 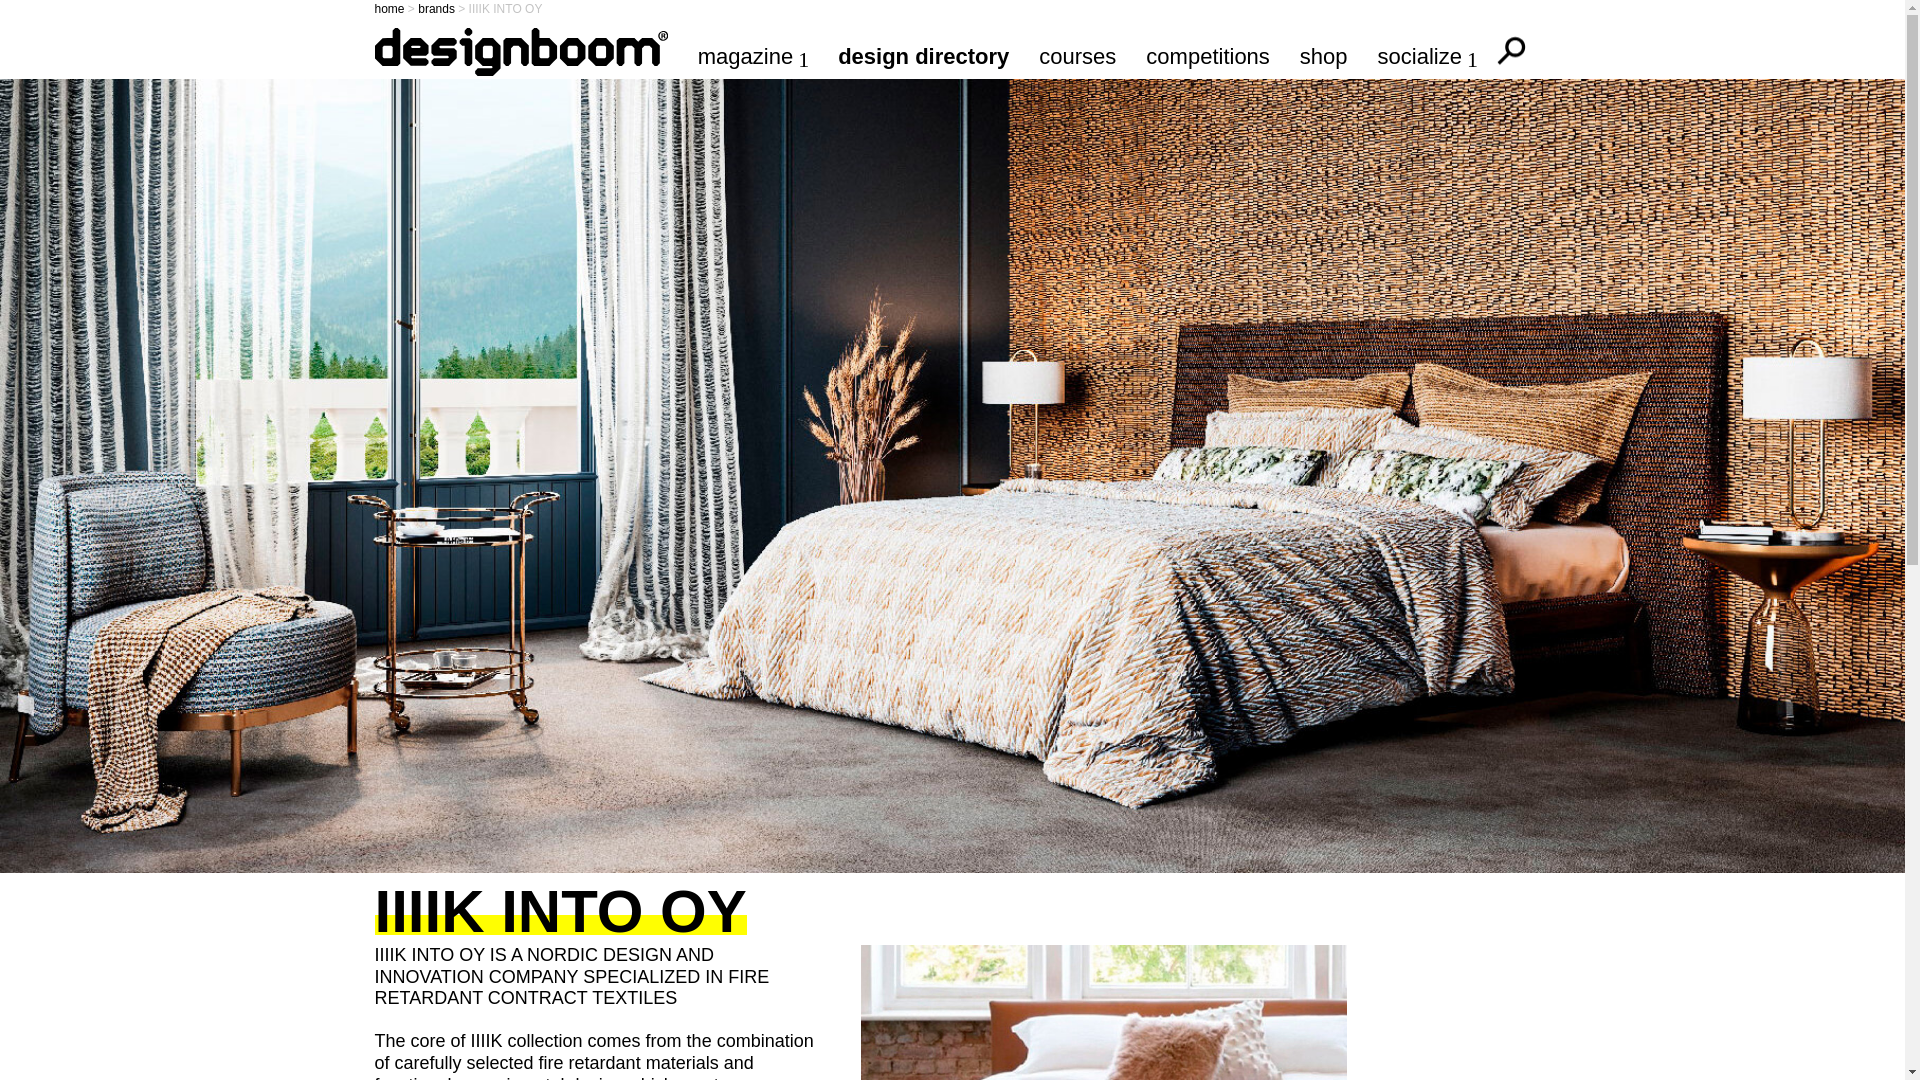 What do you see at coordinates (388, 9) in the screenshot?
I see `home` at bounding box center [388, 9].